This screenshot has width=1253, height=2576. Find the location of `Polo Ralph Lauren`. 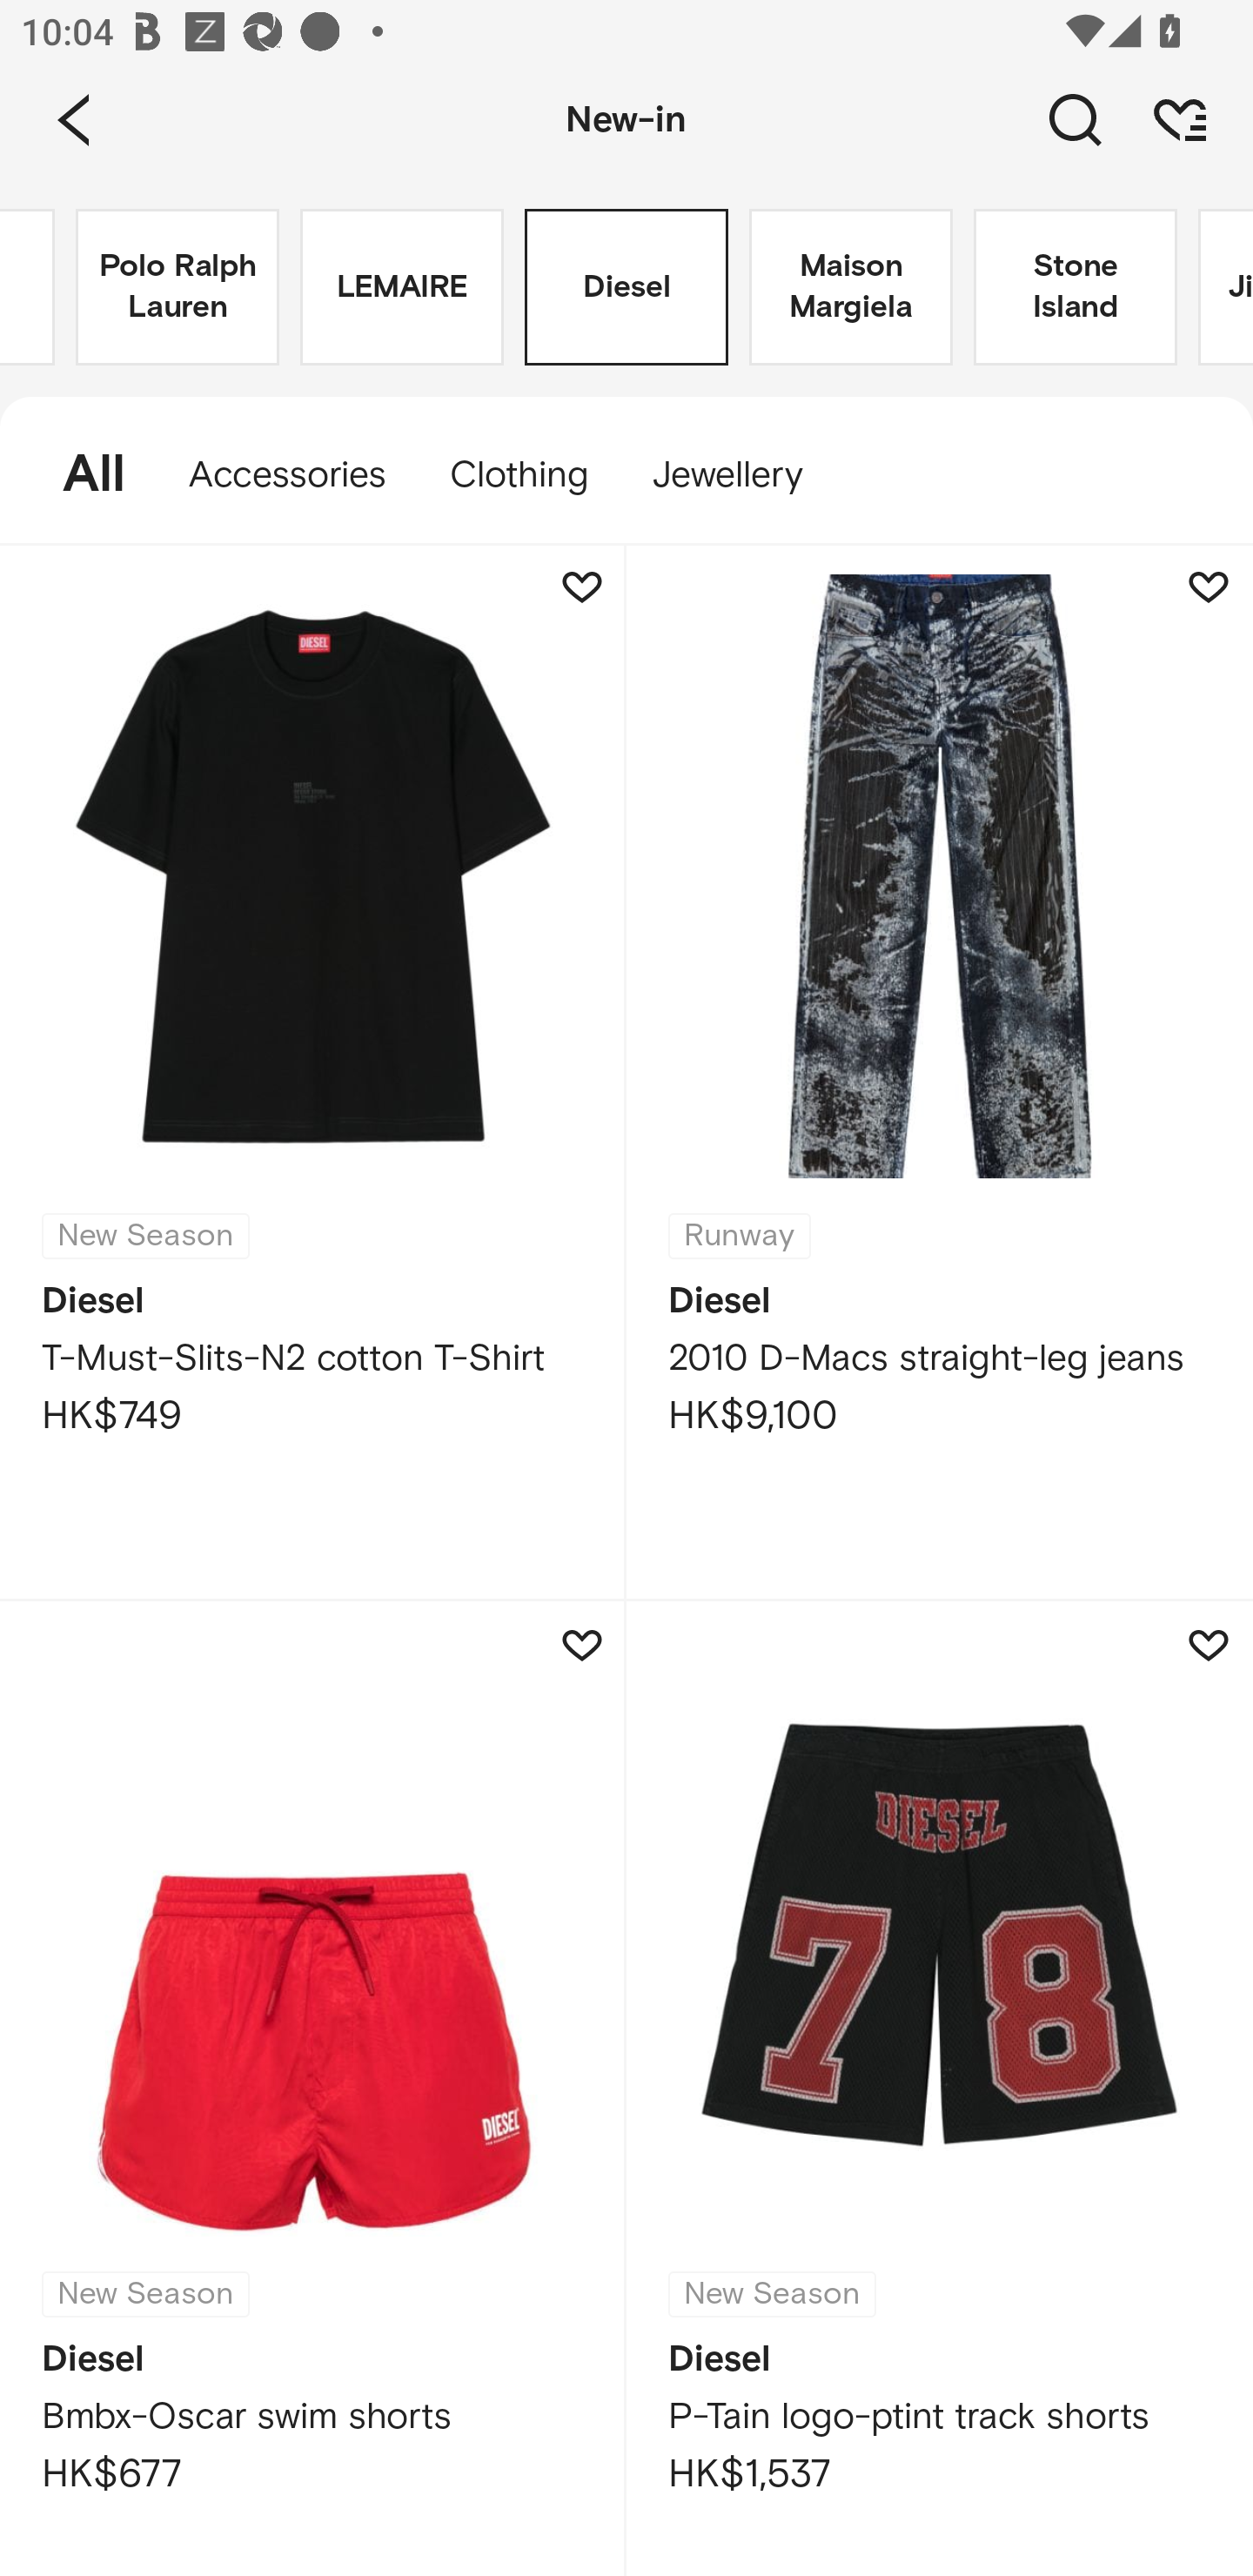

Polo Ralph Lauren is located at coordinates (178, 287).